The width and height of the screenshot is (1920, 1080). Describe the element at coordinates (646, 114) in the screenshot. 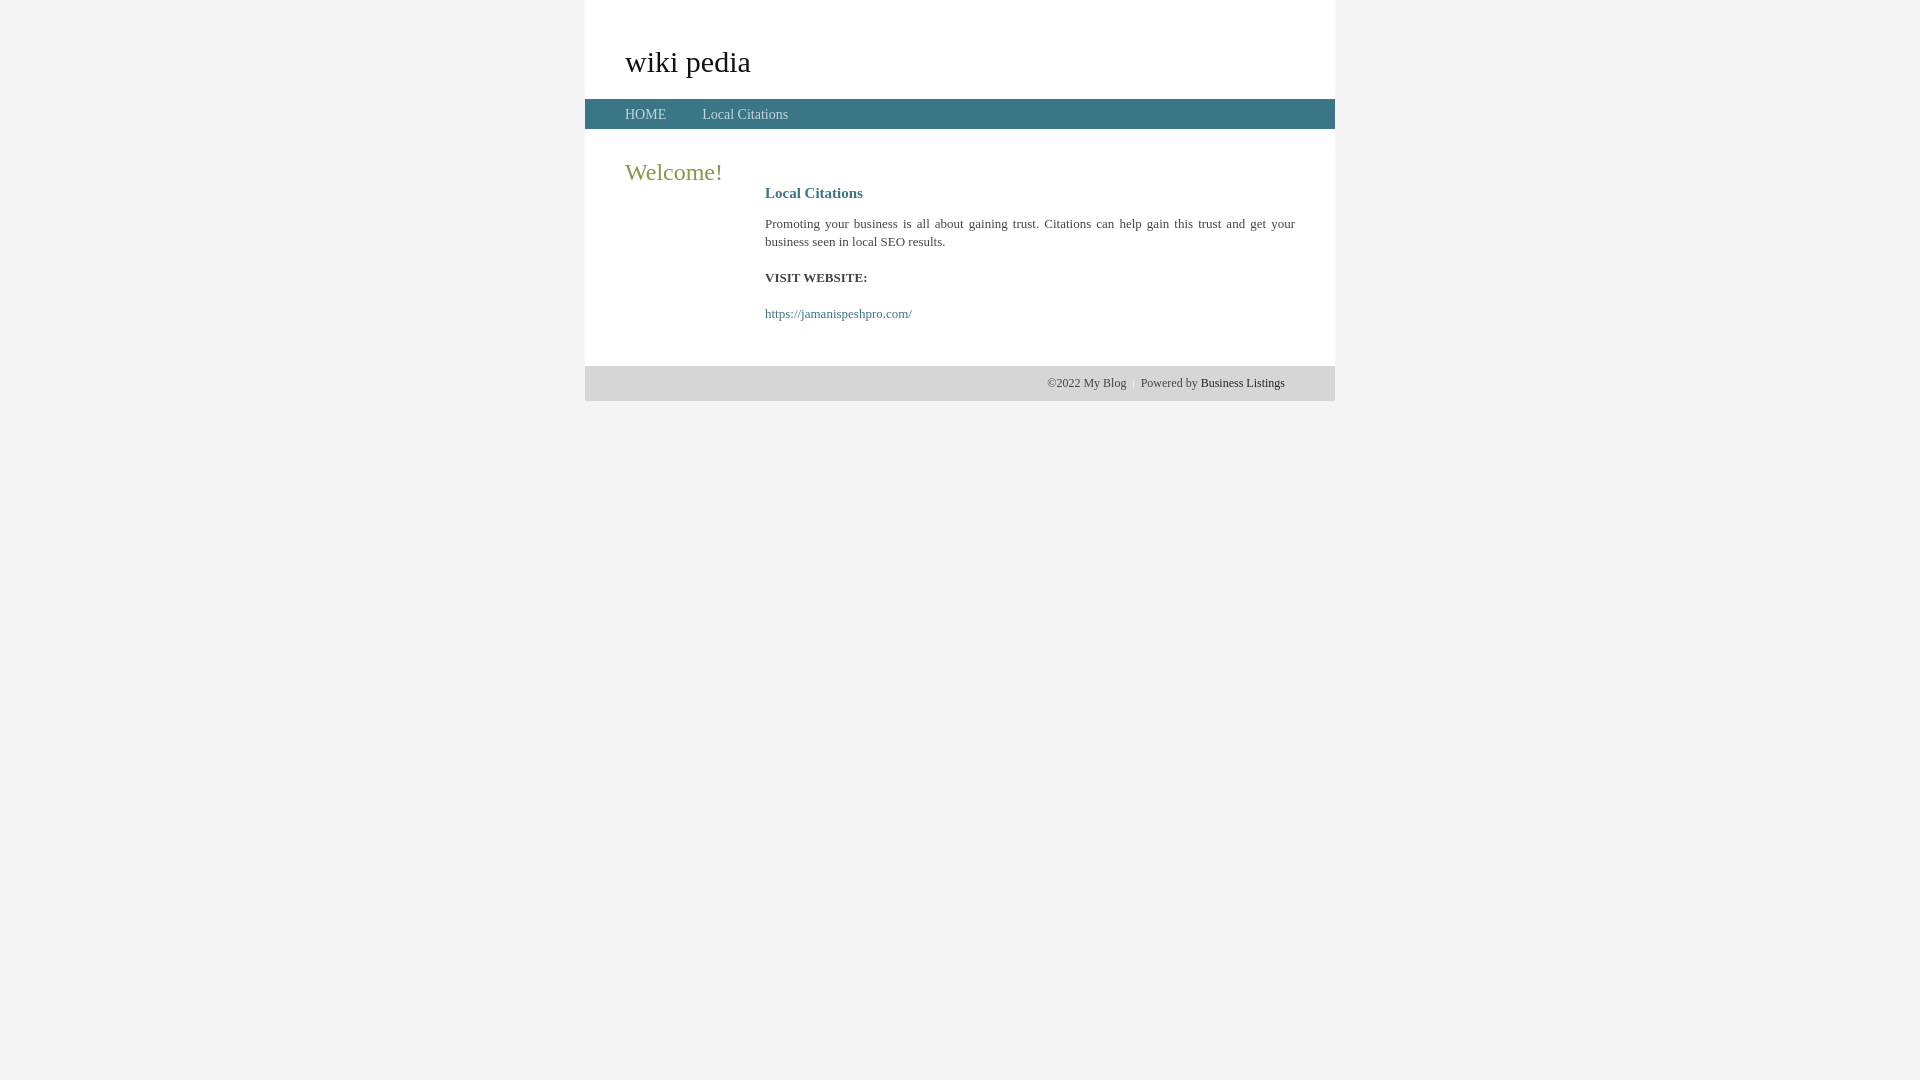

I see `HOME` at that location.